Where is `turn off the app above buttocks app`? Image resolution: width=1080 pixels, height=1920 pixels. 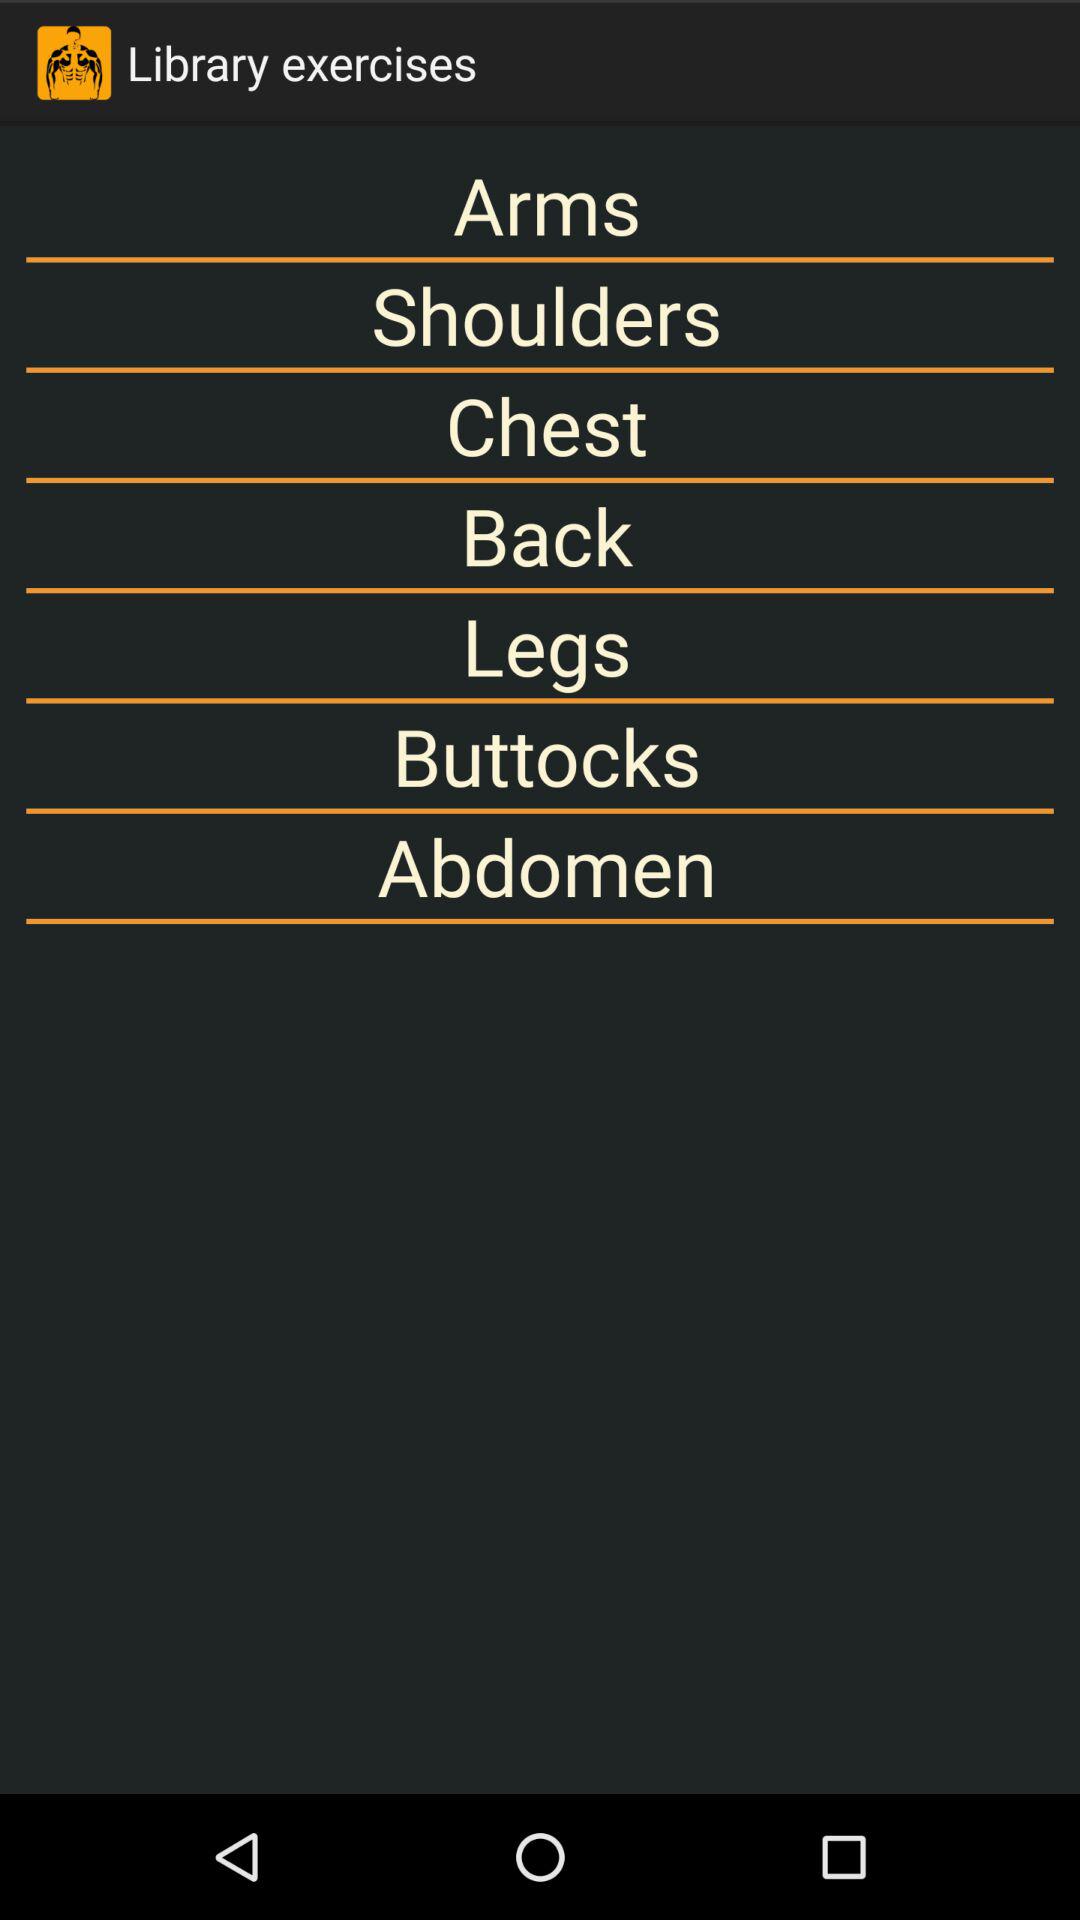
turn off the app above buttocks app is located at coordinates (540, 646).